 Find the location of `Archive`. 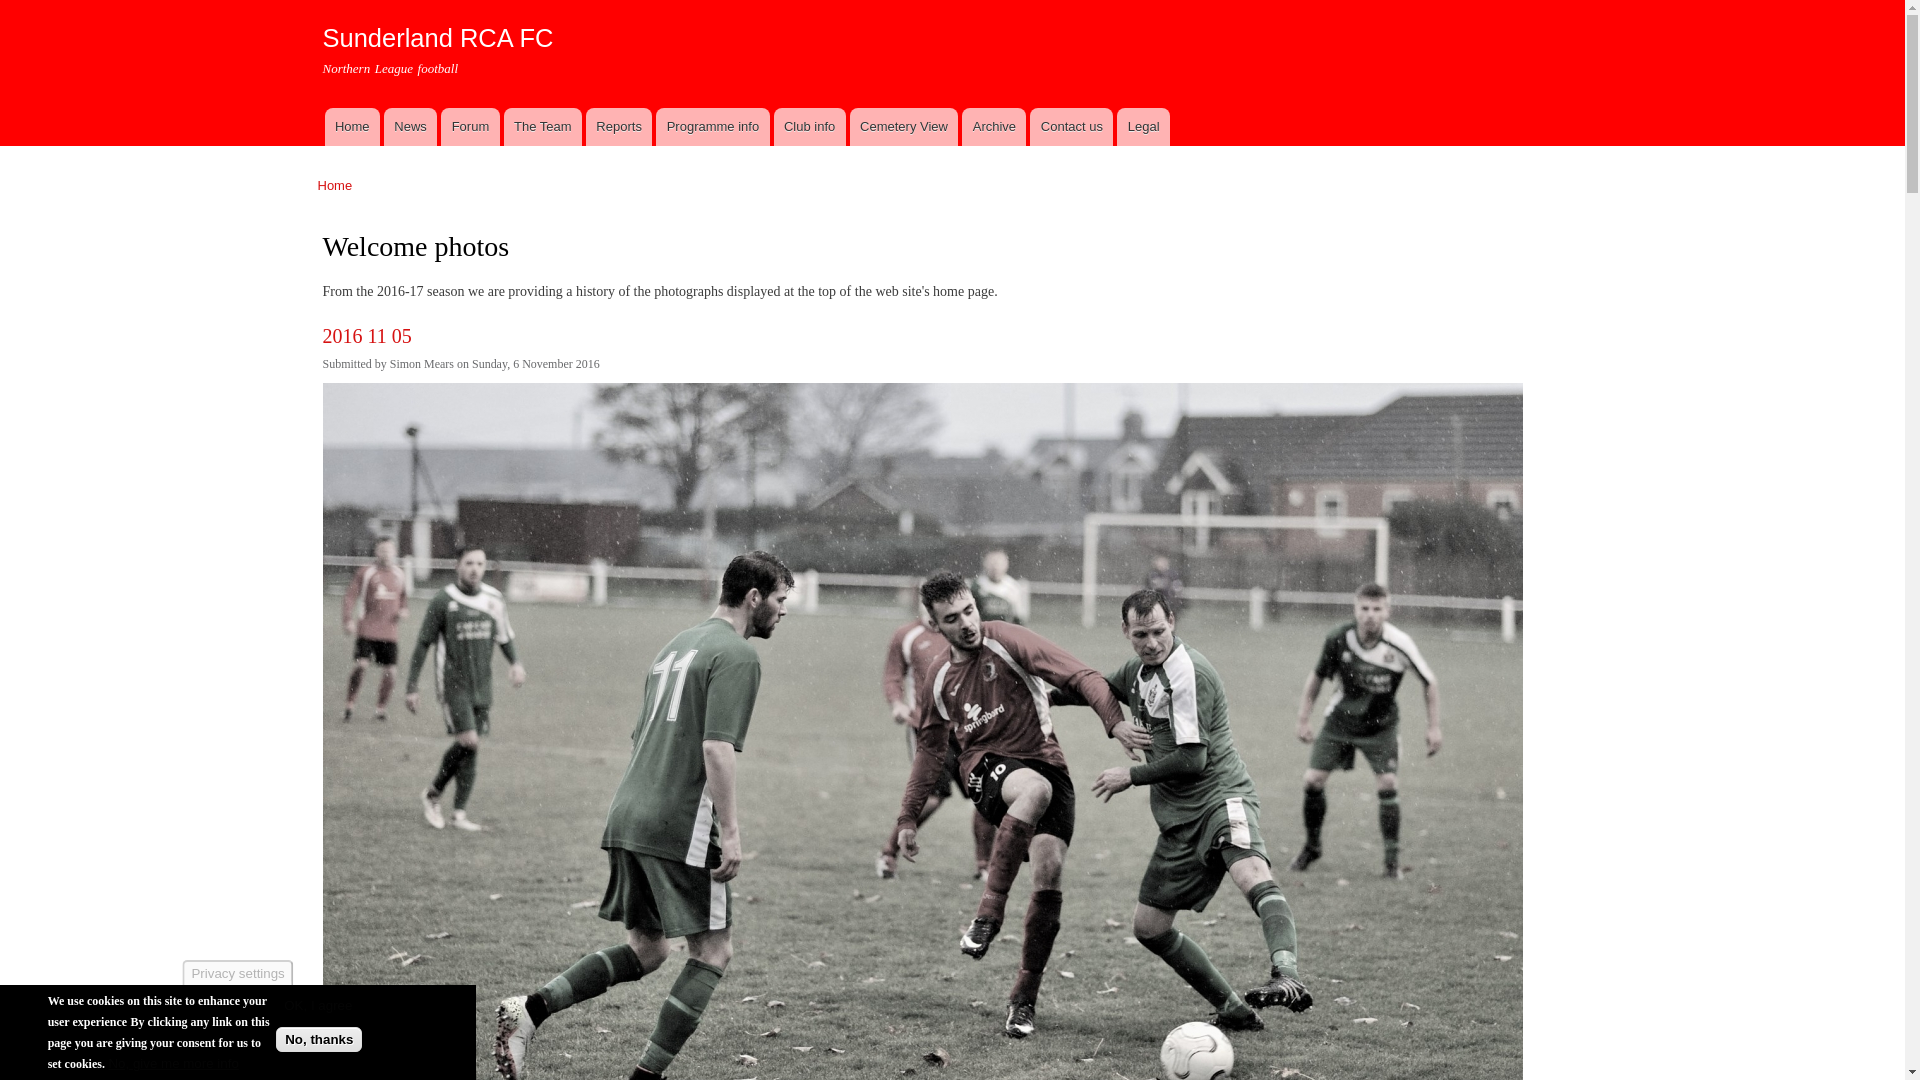

Archive is located at coordinates (993, 126).